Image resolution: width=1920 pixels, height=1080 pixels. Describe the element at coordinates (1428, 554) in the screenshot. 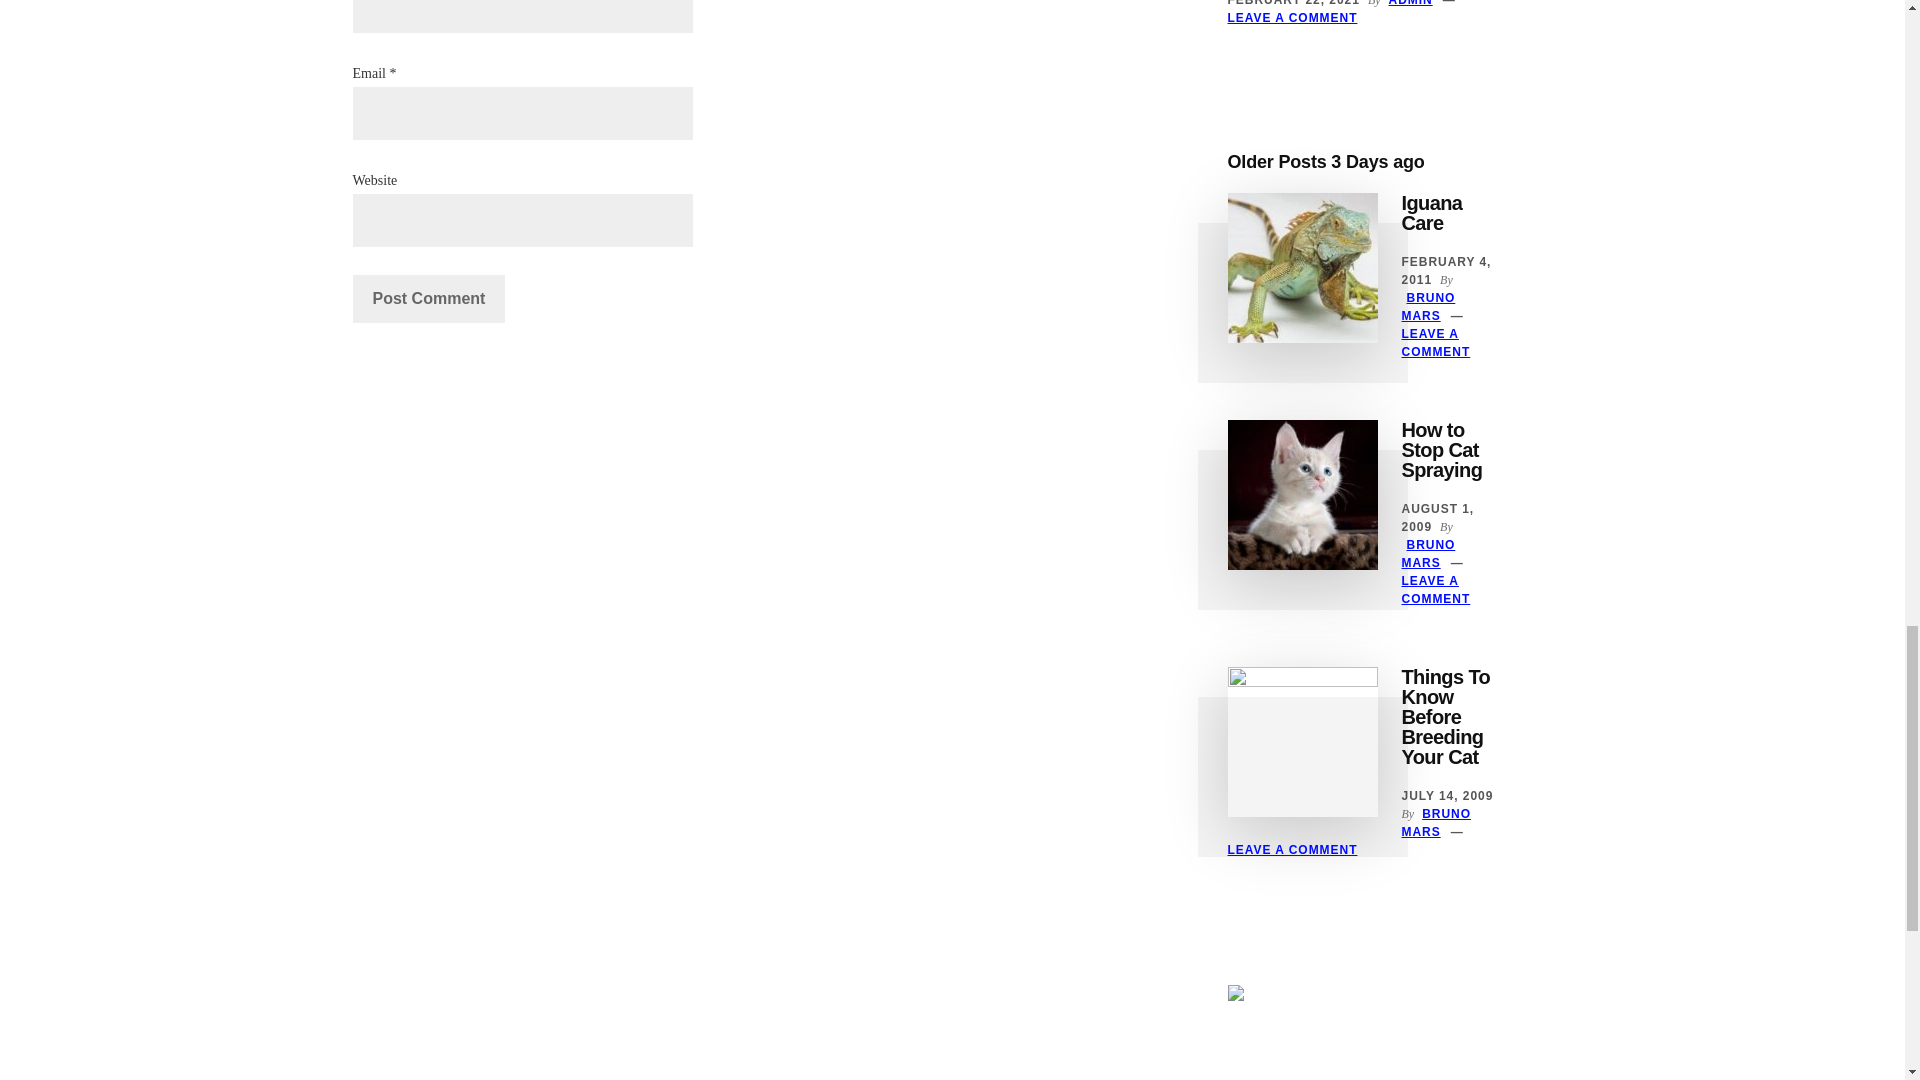

I see `BRUNO MARS` at that location.